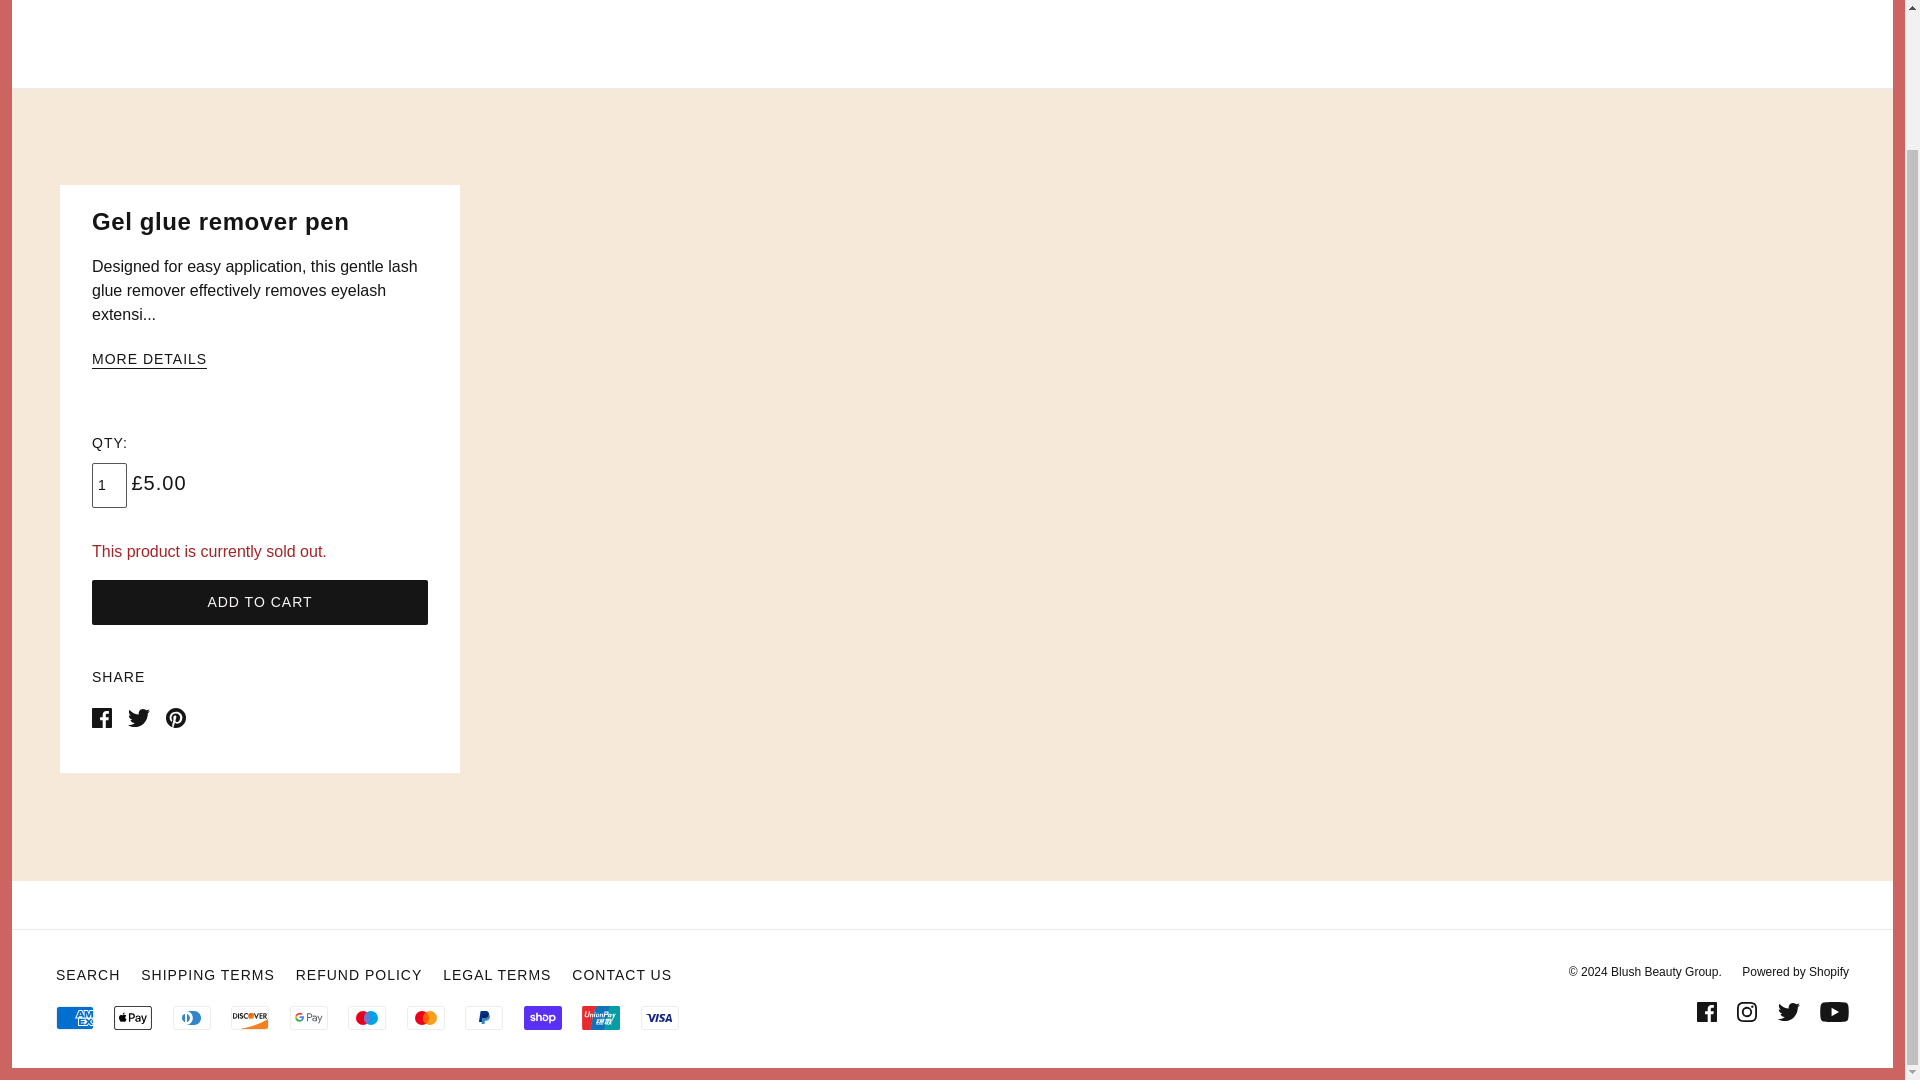  I want to click on Contact Us, so click(622, 974).